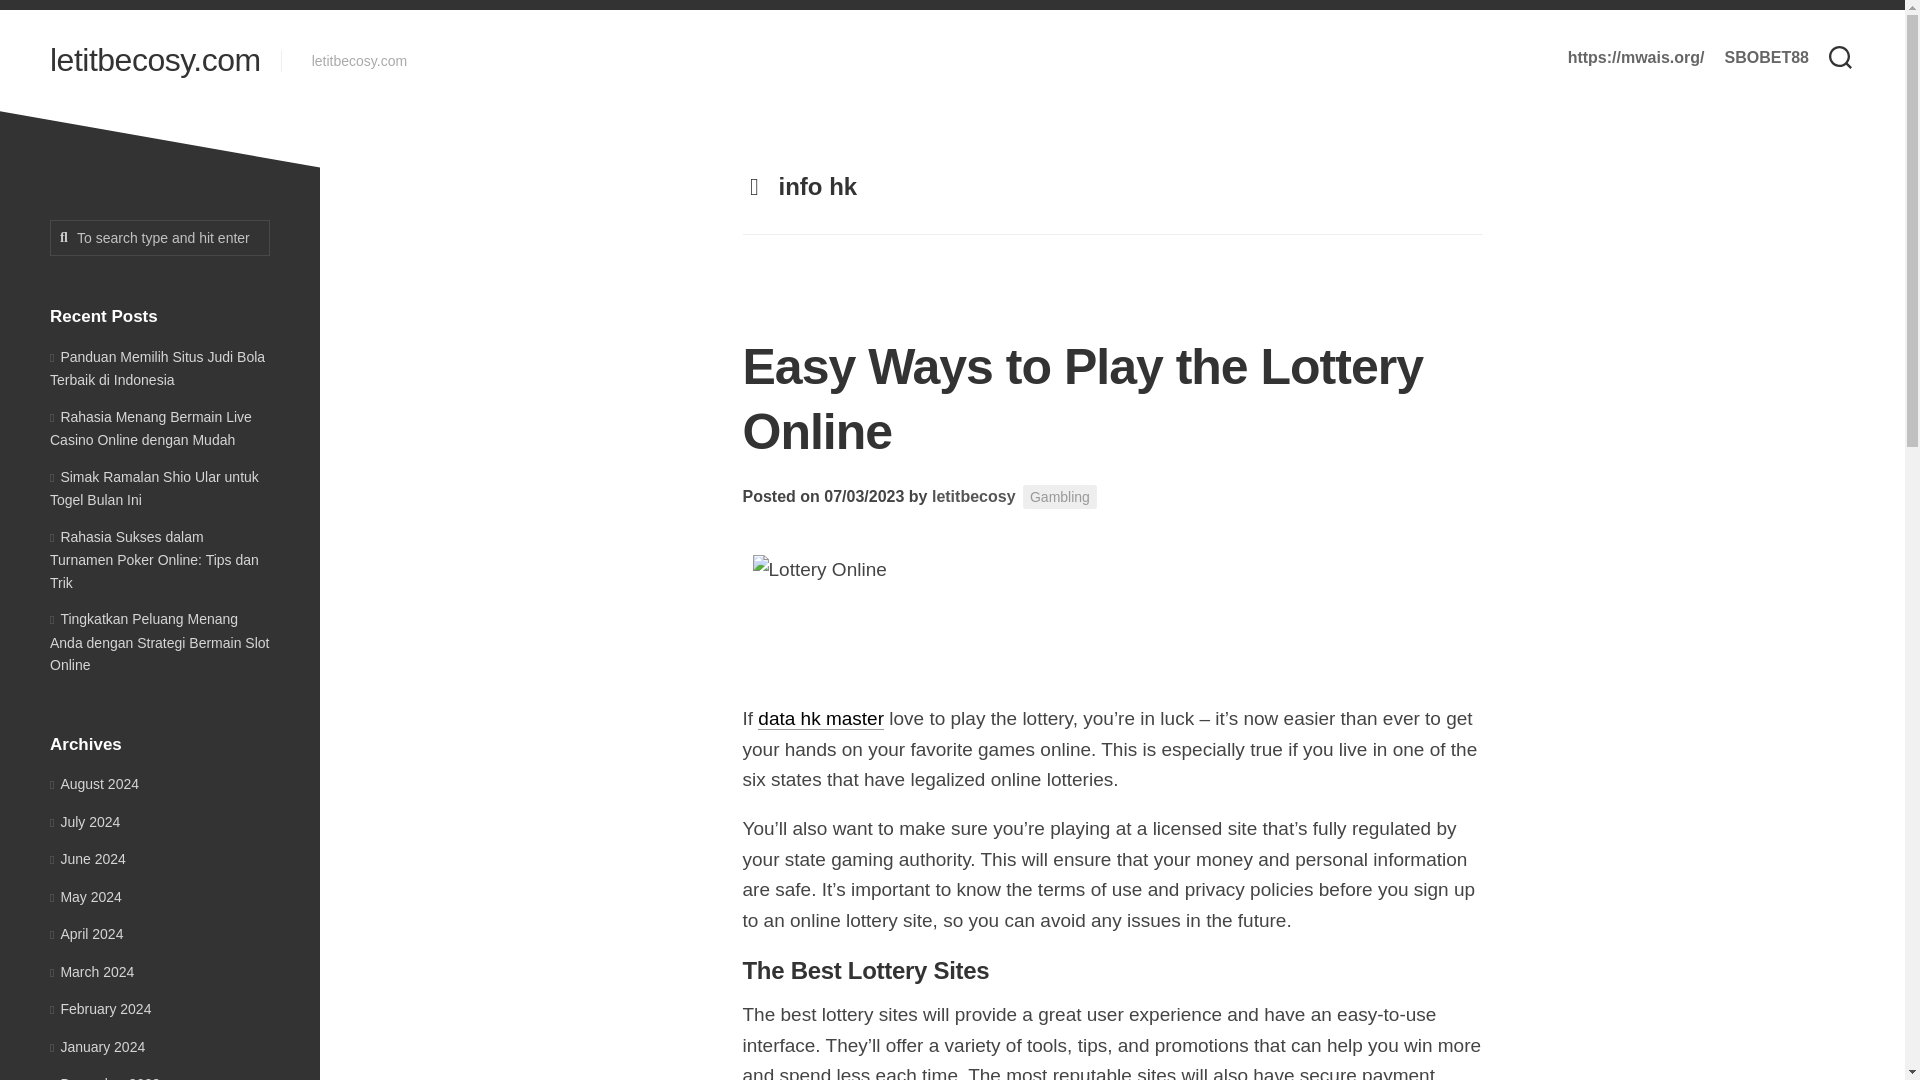 The height and width of the screenshot is (1080, 1920). Describe the element at coordinates (94, 784) in the screenshot. I see `August 2024` at that location.